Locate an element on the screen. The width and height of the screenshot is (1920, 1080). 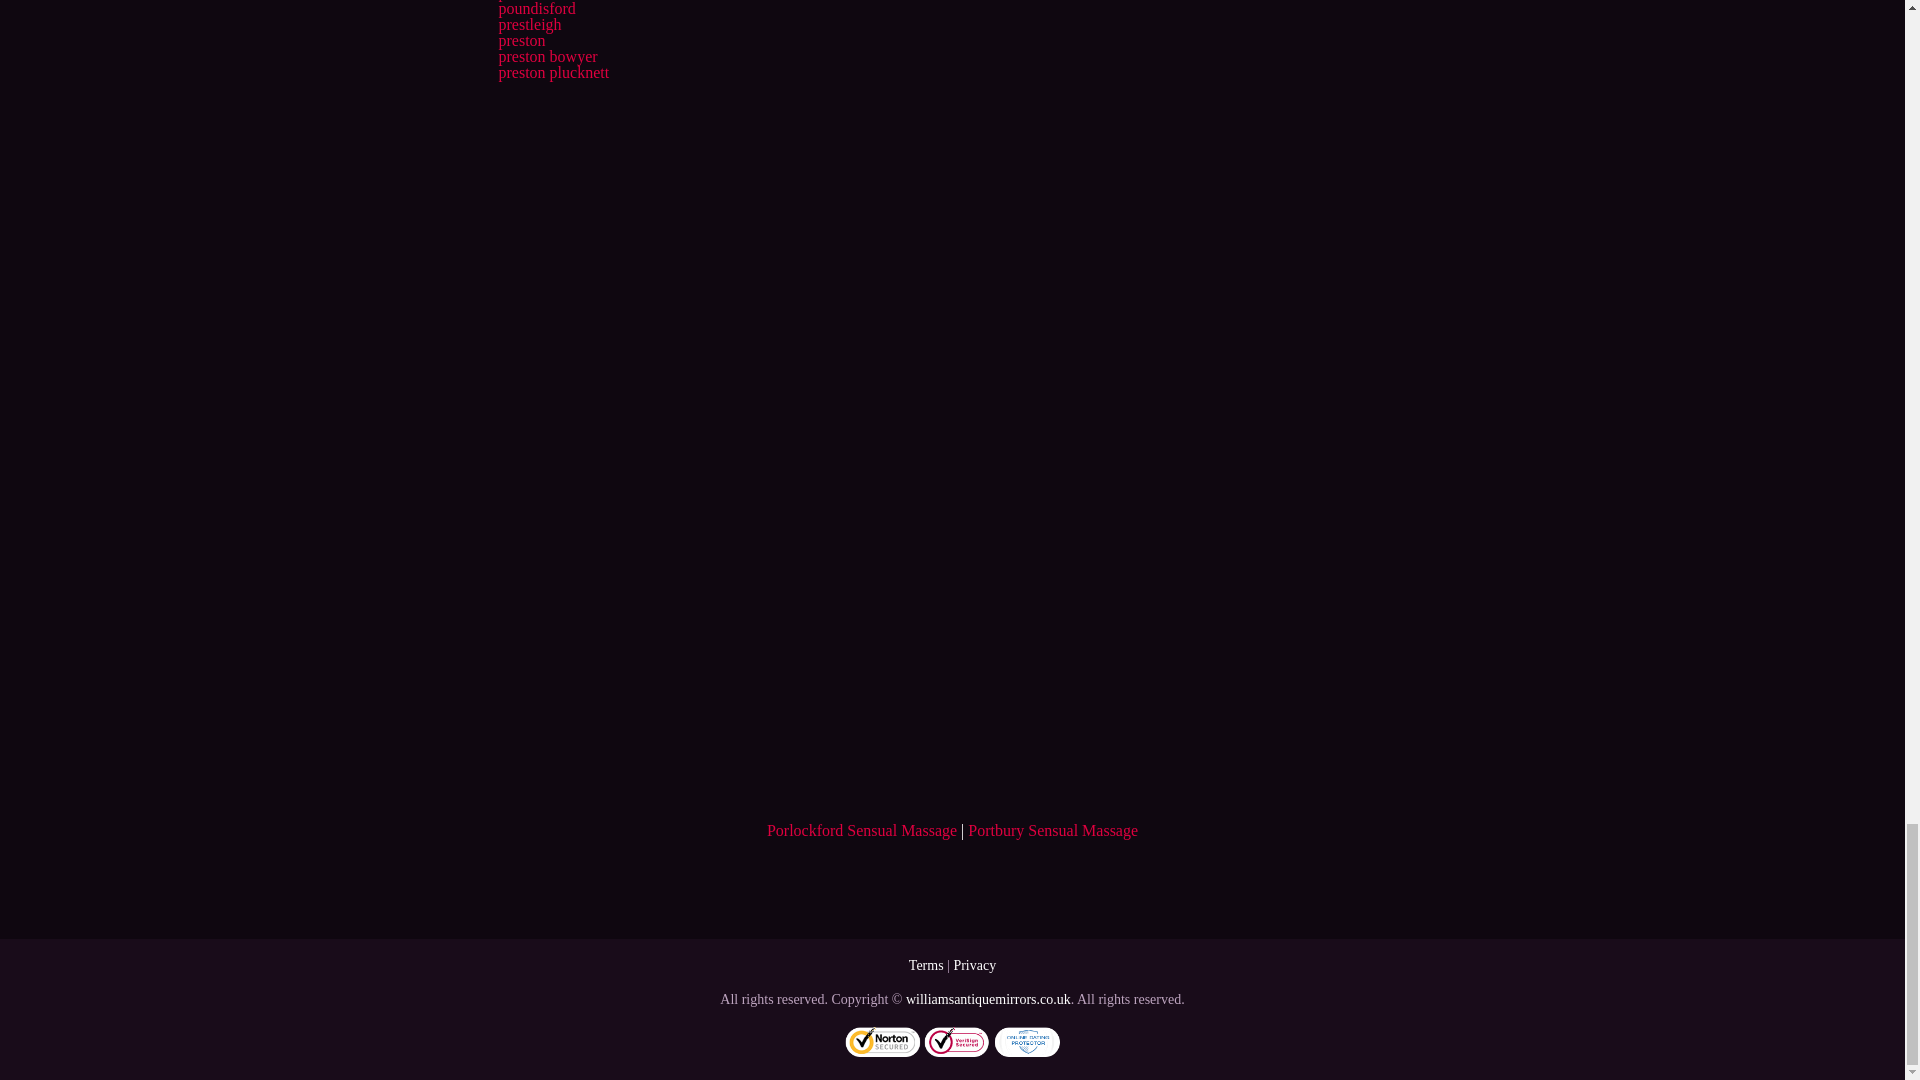
preston bowyer is located at coordinates (547, 56).